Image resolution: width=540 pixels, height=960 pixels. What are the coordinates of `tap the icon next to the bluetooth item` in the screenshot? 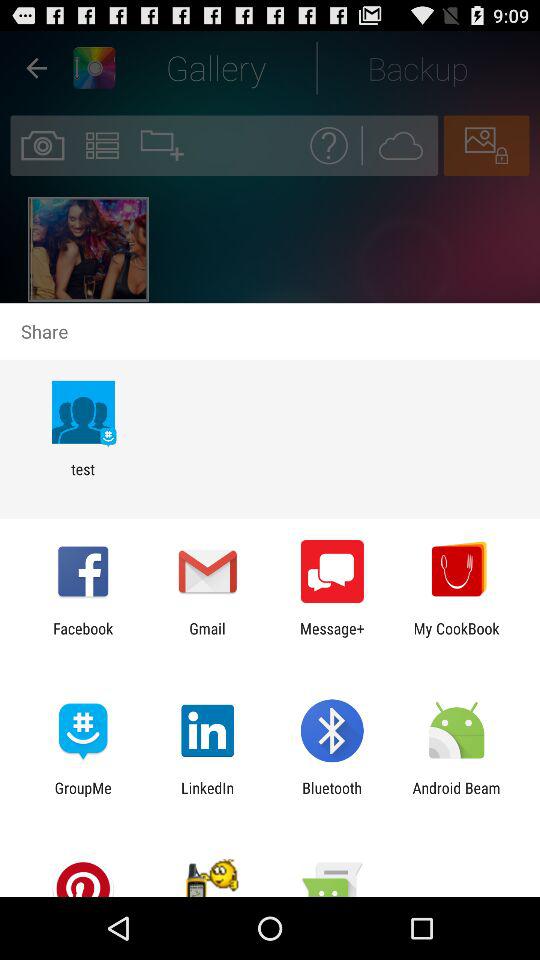 It's located at (208, 796).